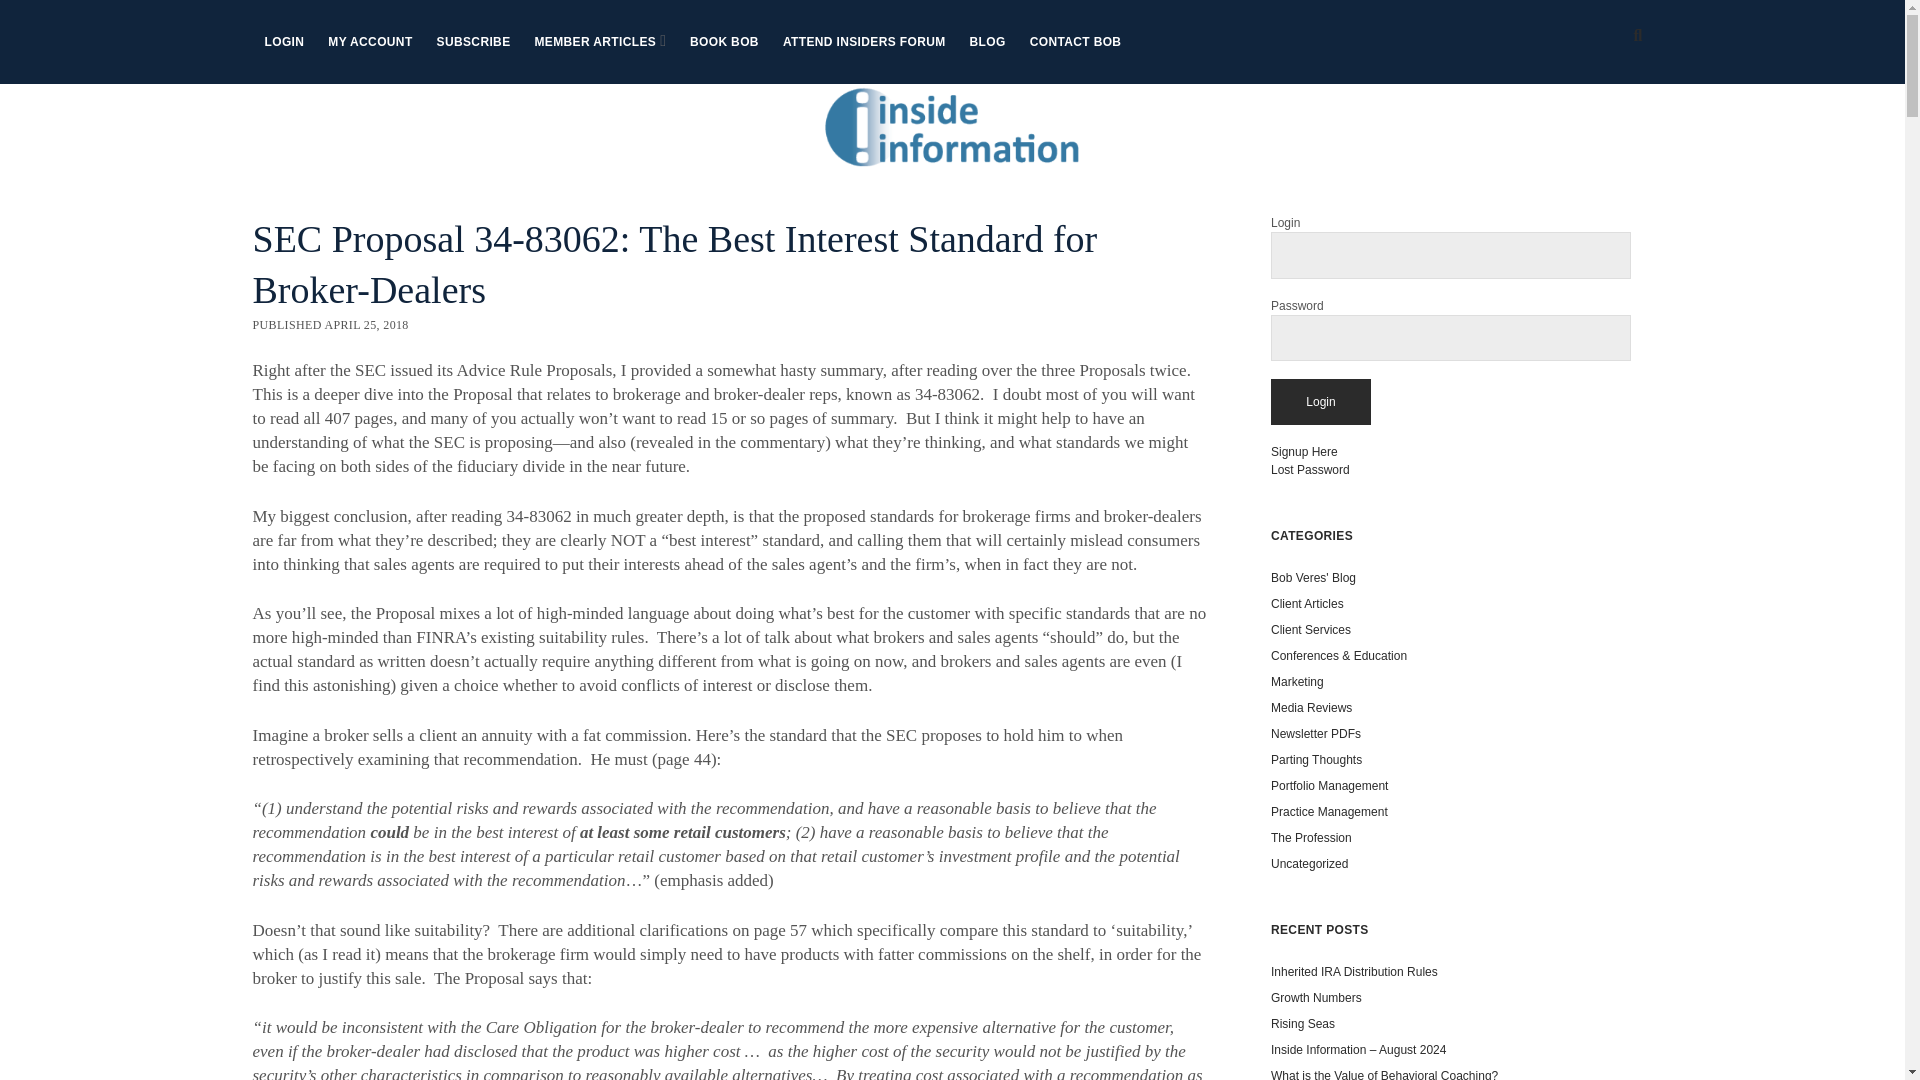 This screenshot has height=1080, width=1920. I want to click on The Profession, so click(1311, 837).